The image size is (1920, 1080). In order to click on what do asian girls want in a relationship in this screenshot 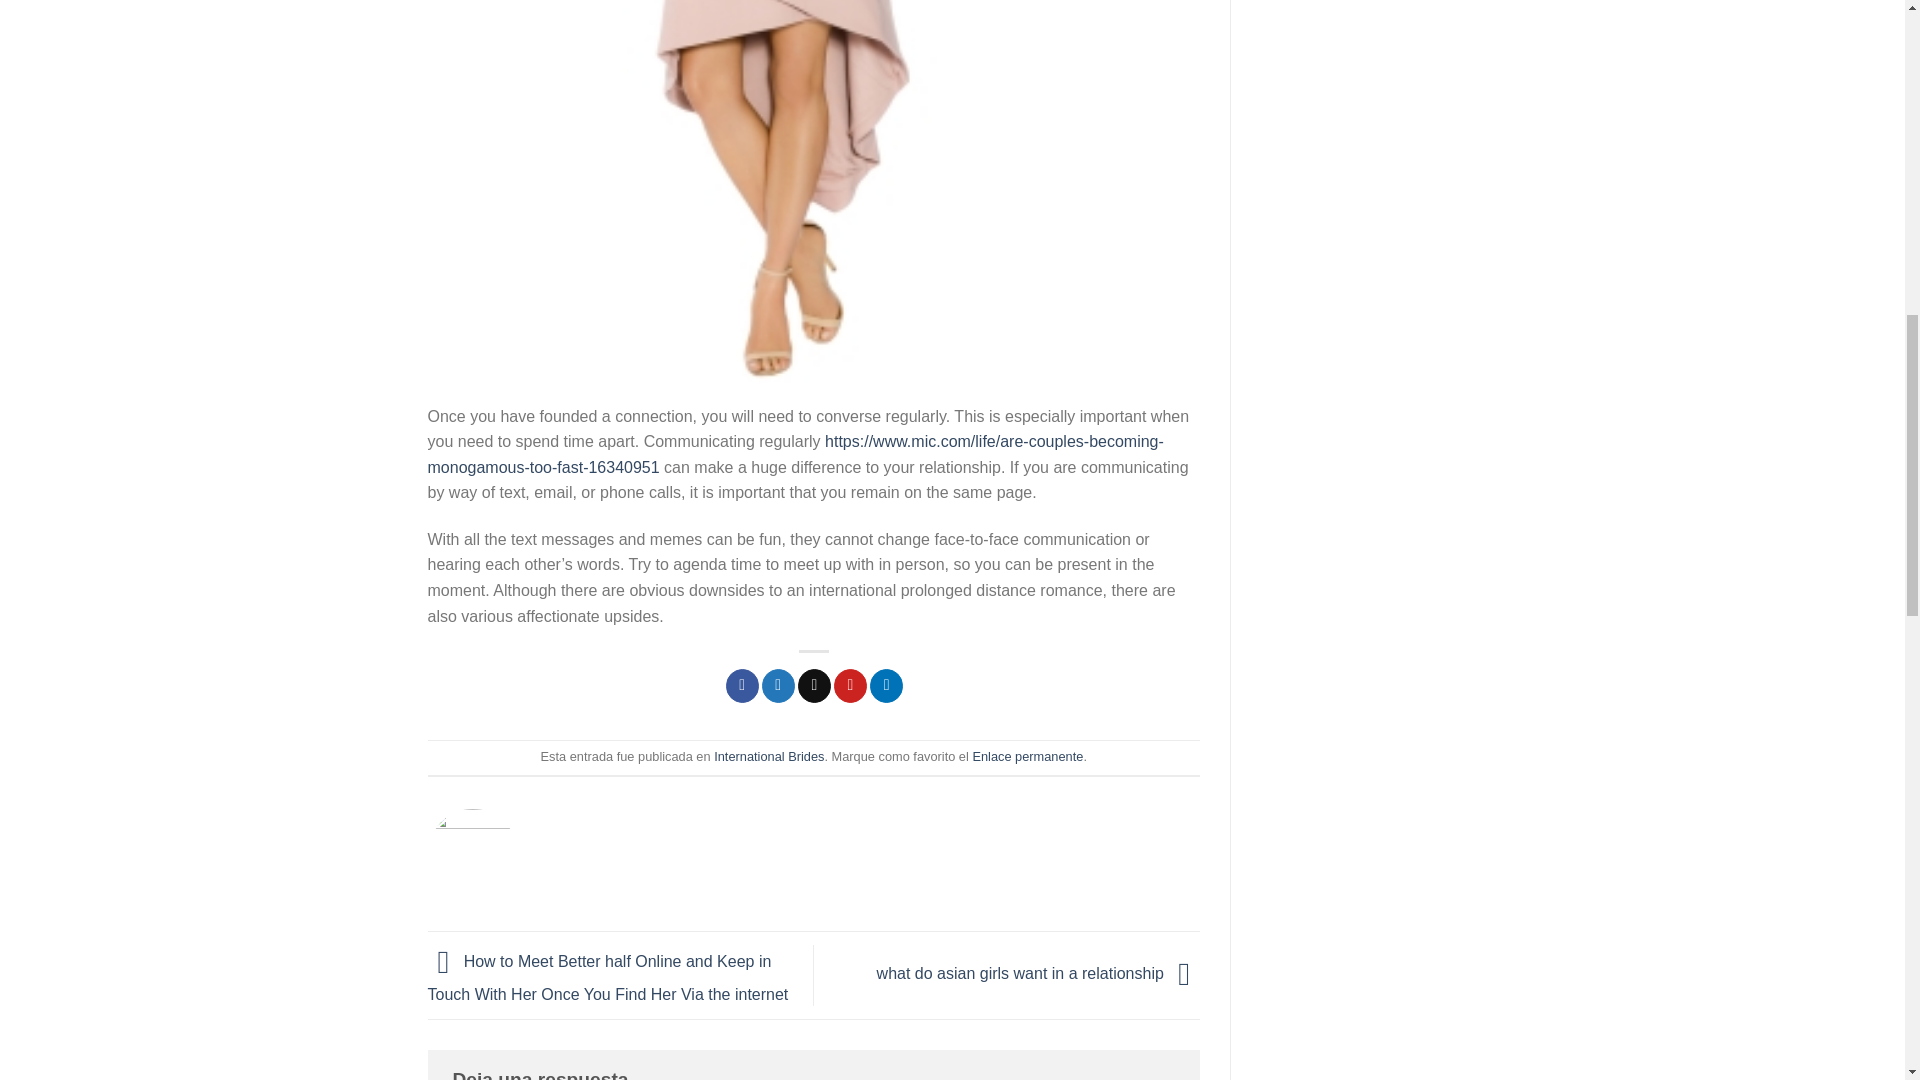, I will do `click(1038, 974)`.